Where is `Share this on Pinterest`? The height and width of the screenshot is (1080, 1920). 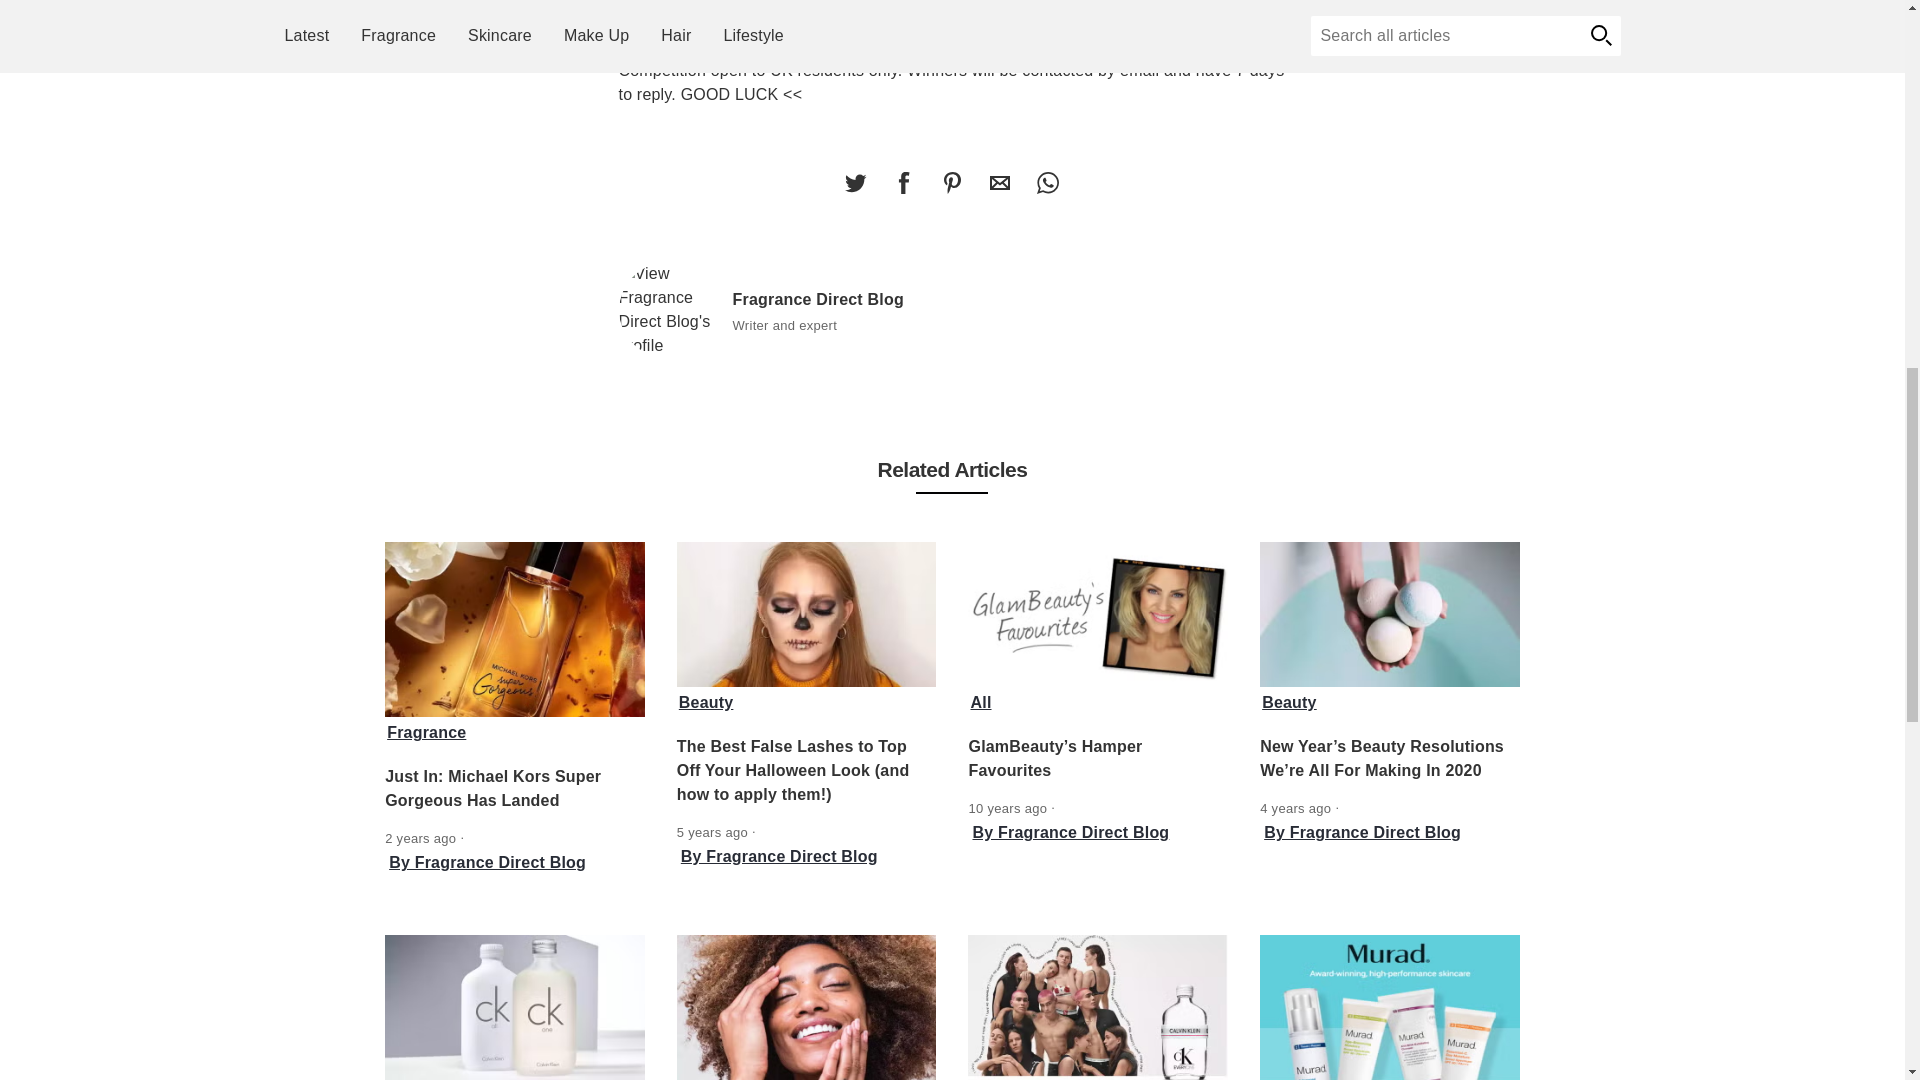 Share this on Pinterest is located at coordinates (951, 183).